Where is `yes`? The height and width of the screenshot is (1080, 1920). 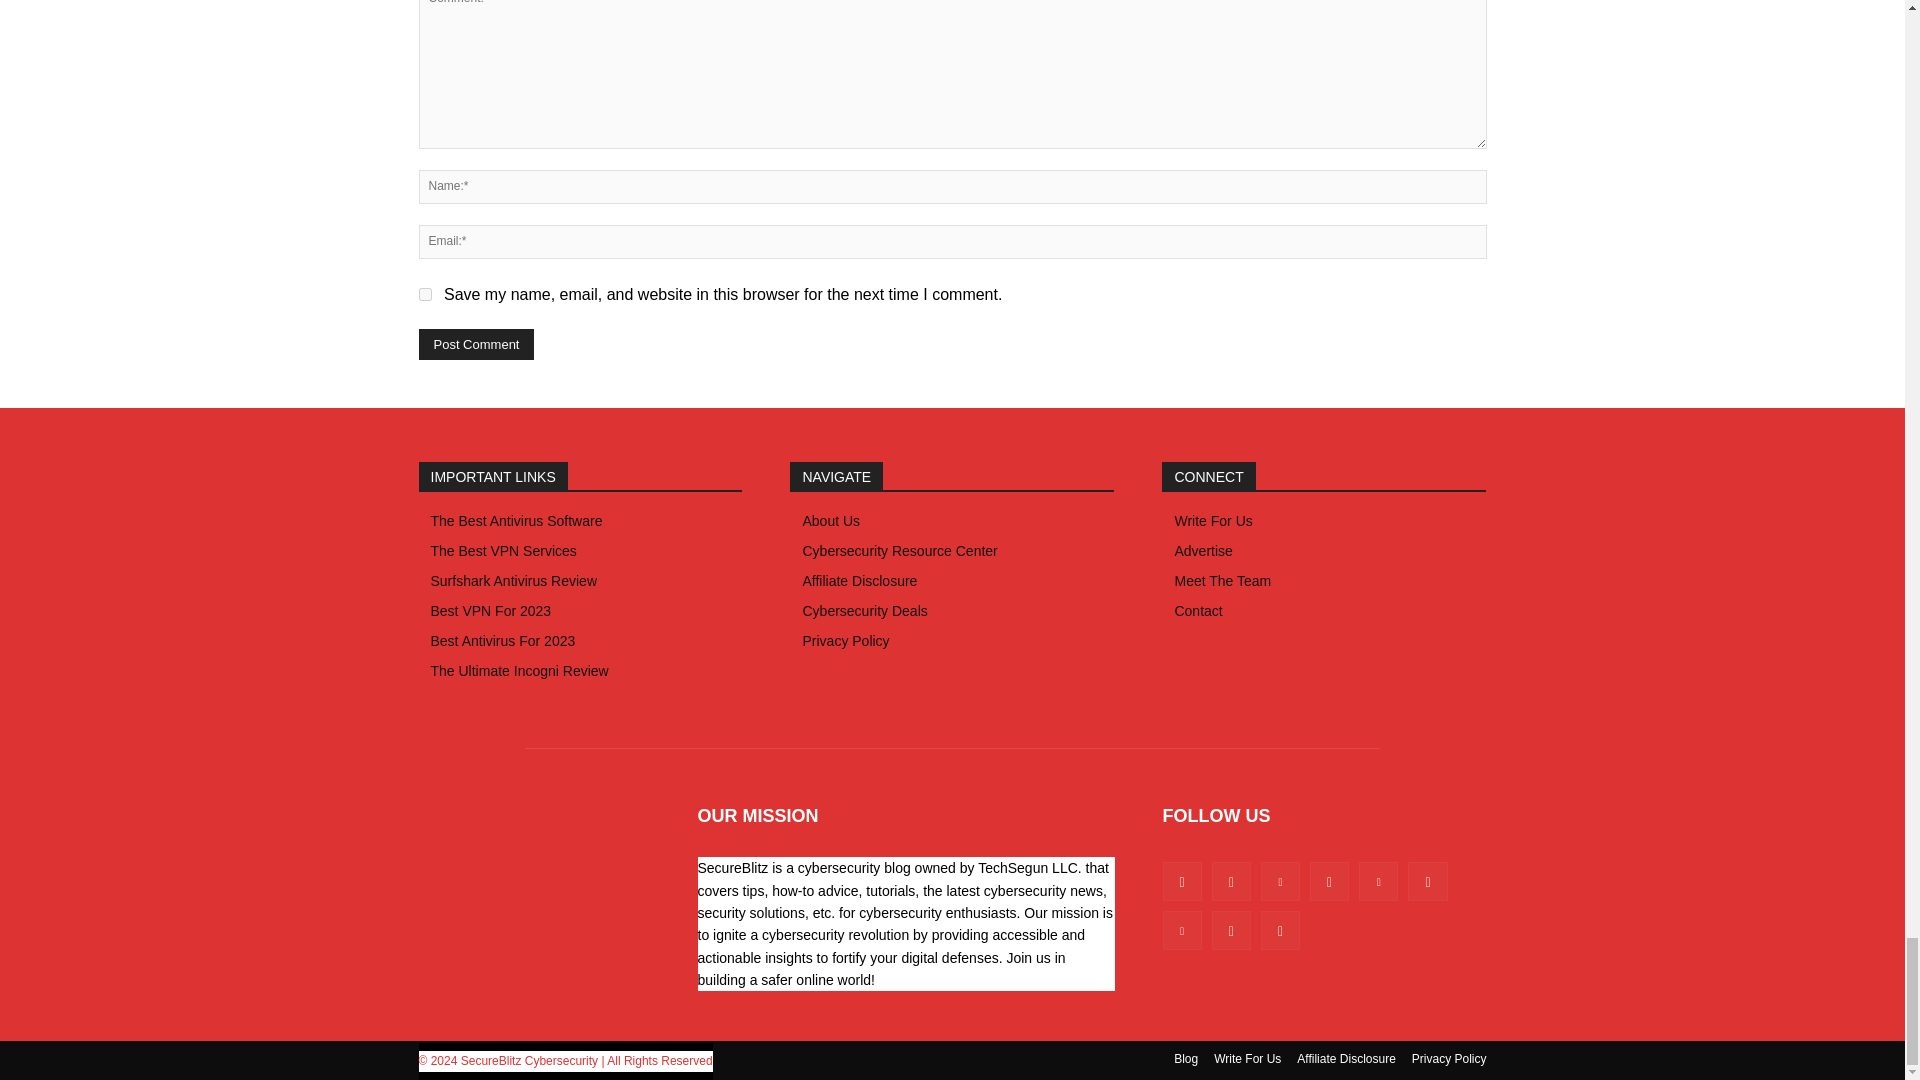 yes is located at coordinates (424, 294).